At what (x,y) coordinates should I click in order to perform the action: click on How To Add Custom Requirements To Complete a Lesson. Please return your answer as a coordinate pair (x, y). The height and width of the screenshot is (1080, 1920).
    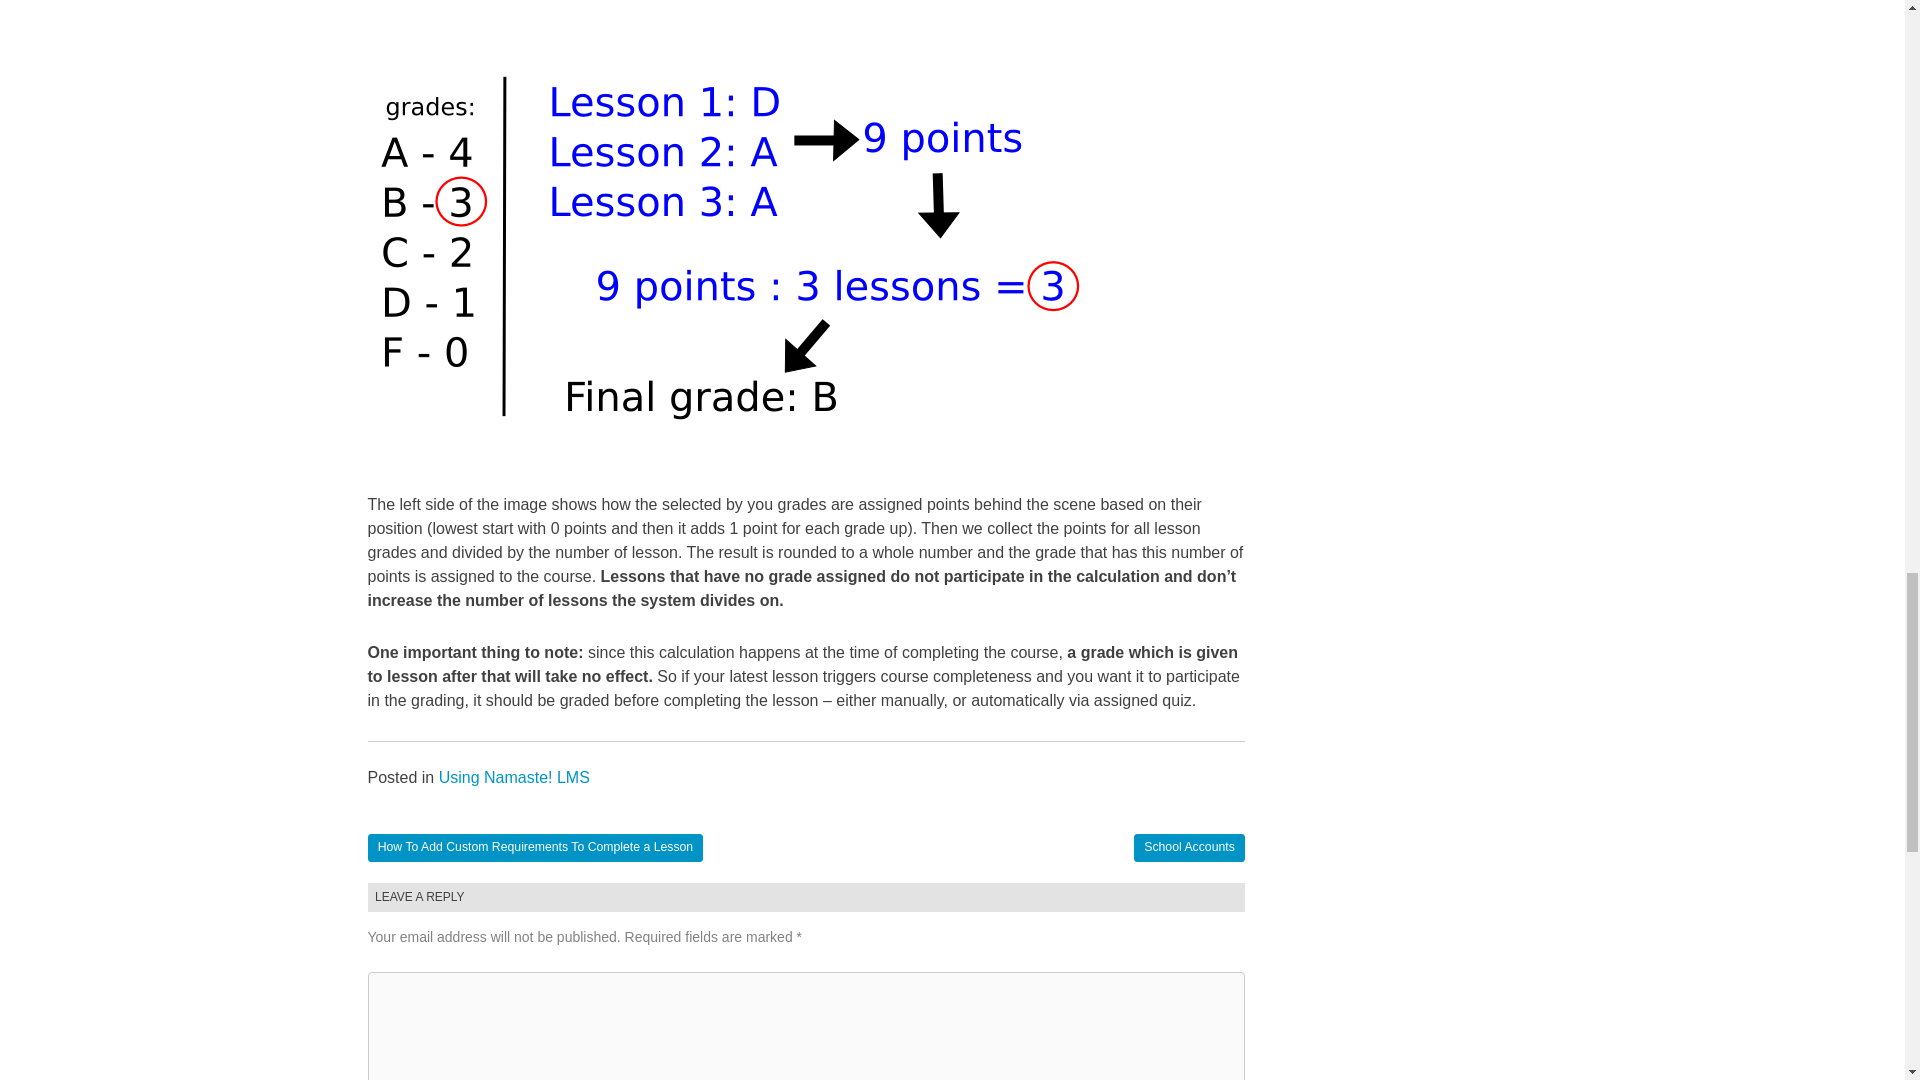
    Looking at the image, I should click on (536, 848).